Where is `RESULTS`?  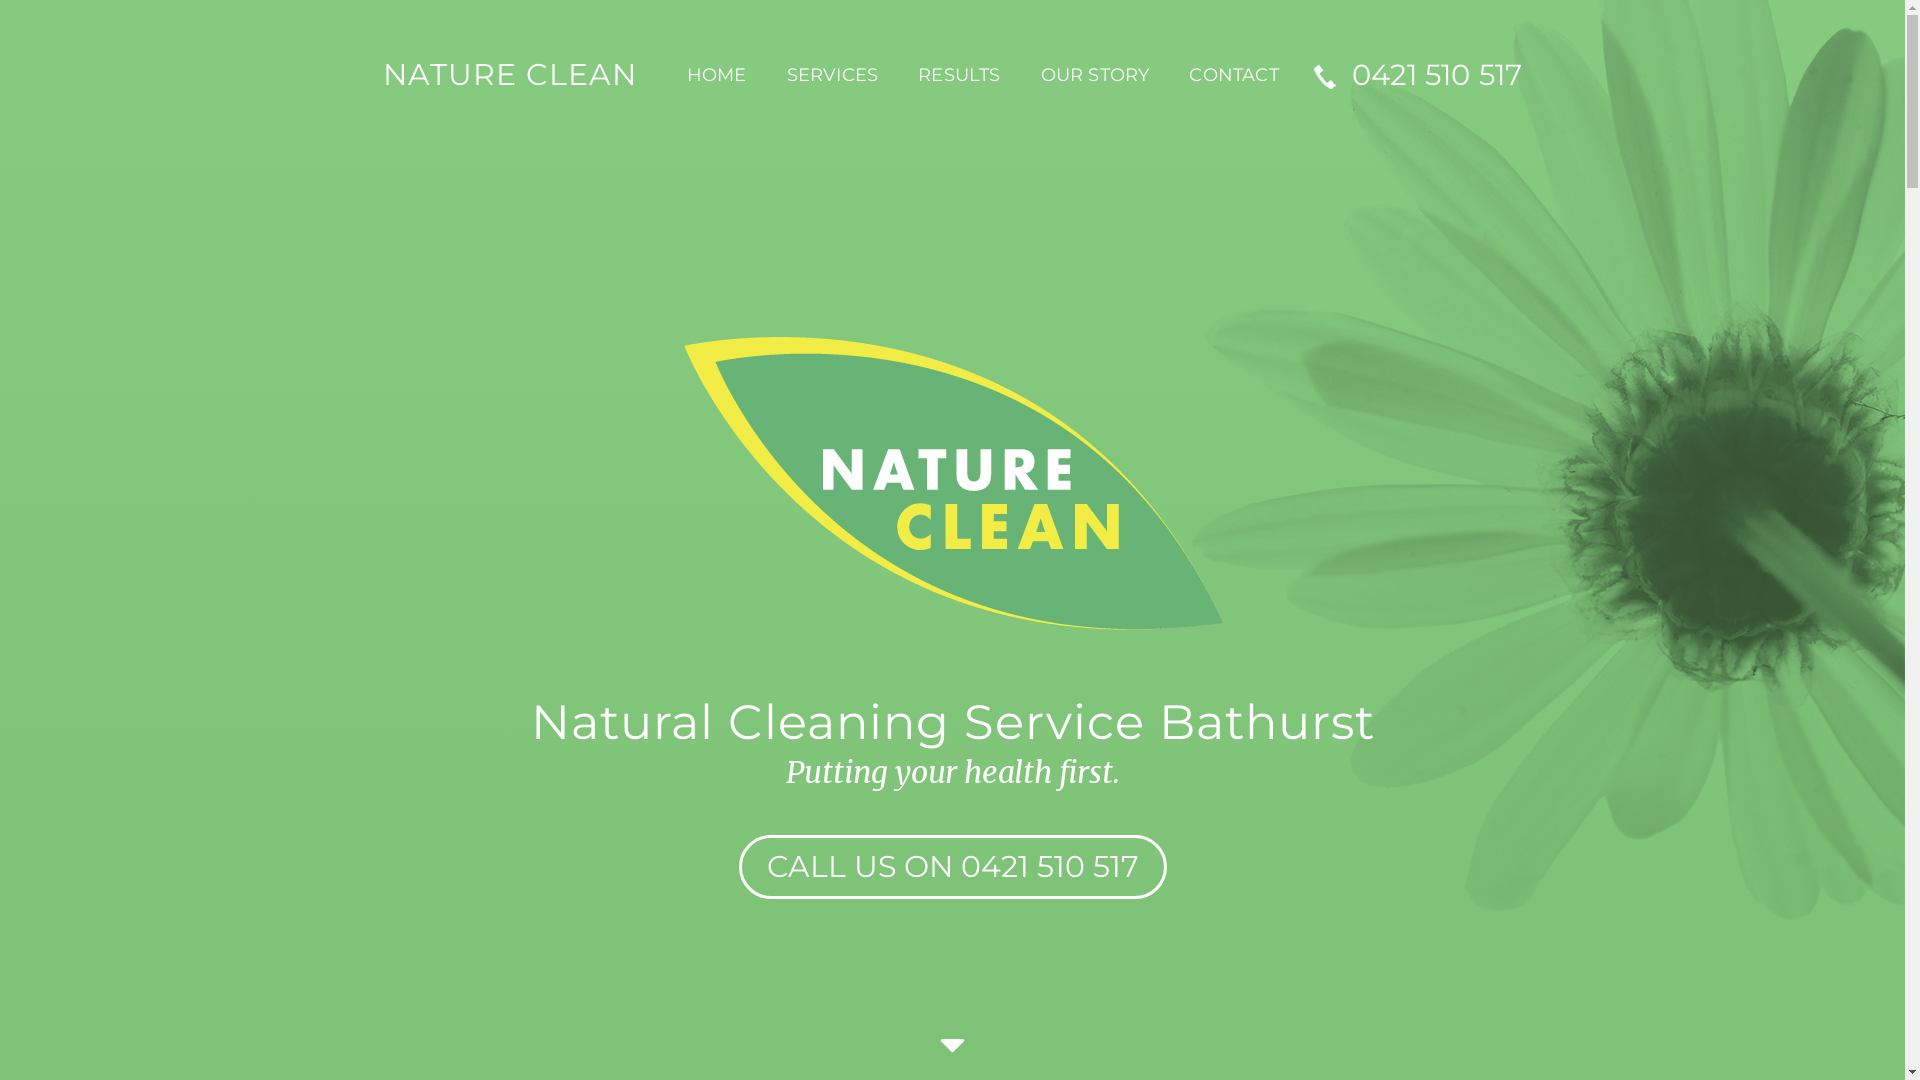
RESULTS is located at coordinates (959, 75).